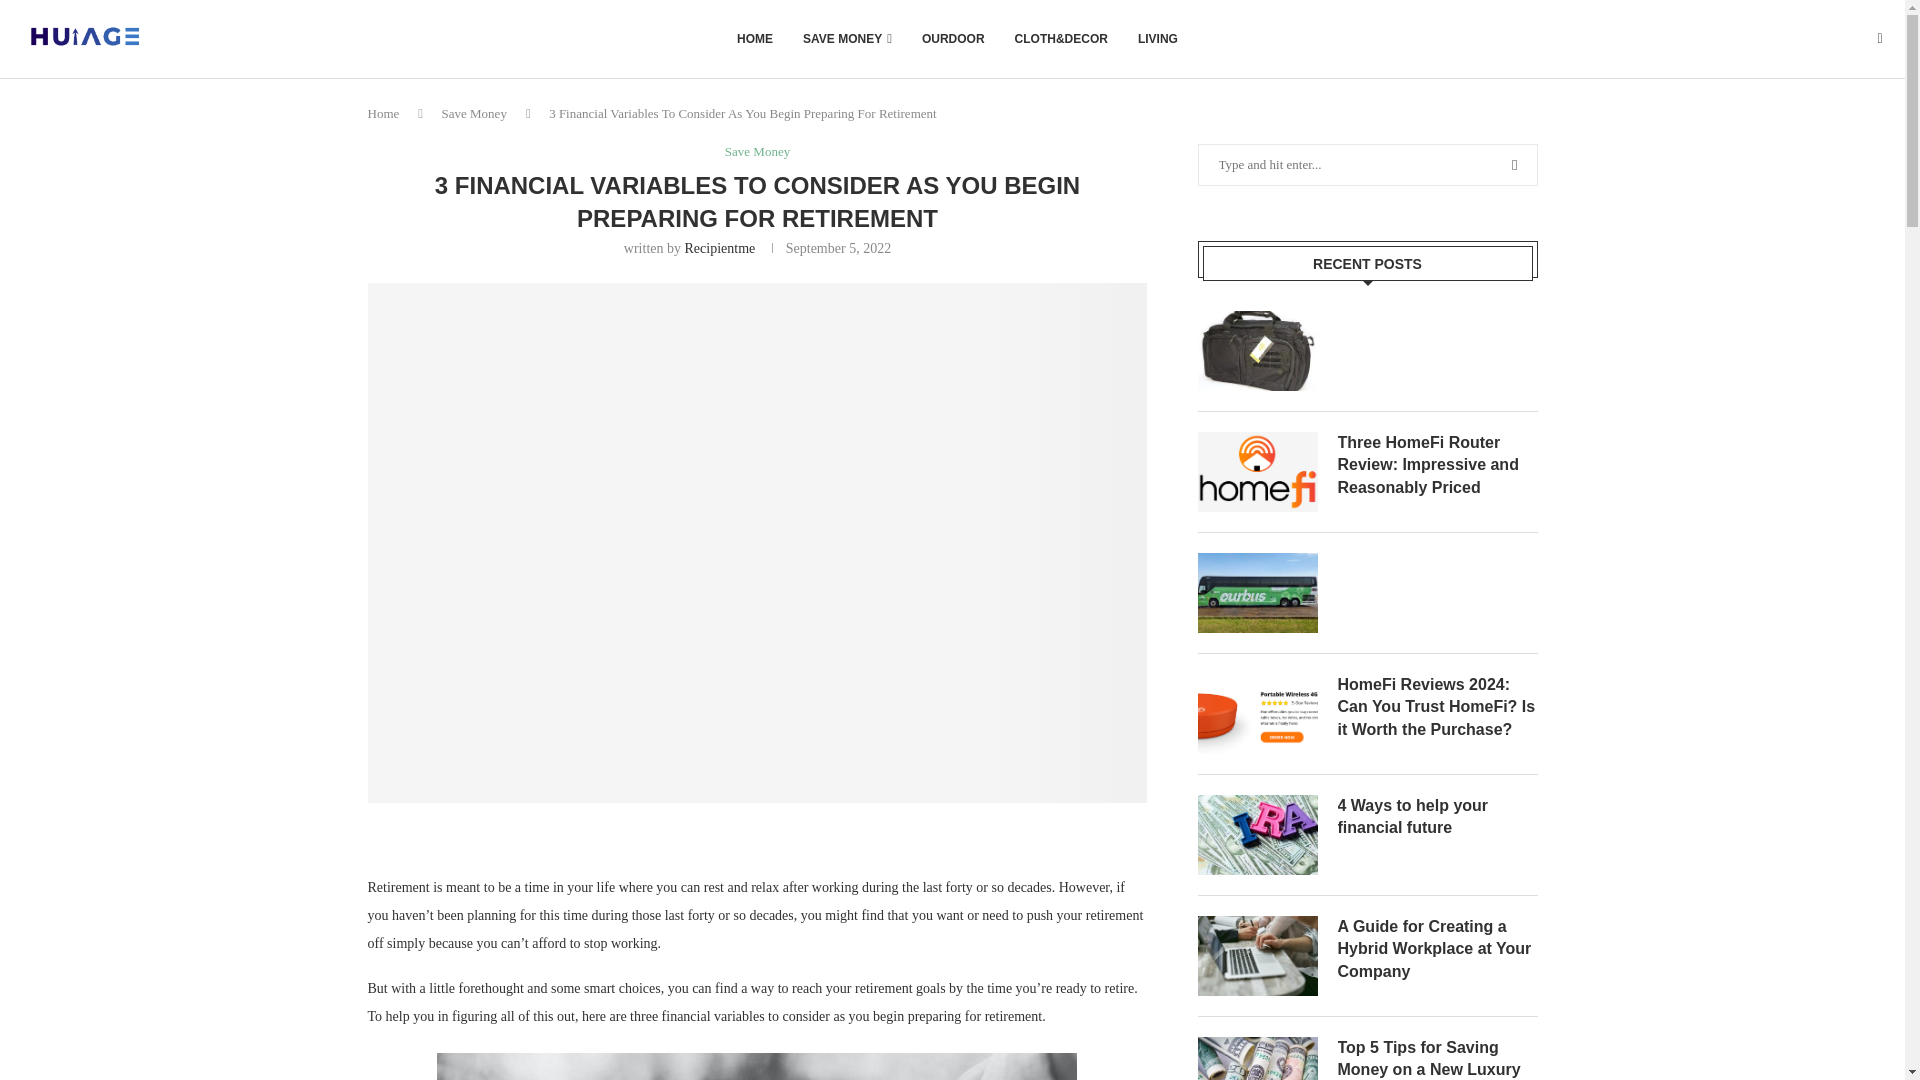  Describe the element at coordinates (952, 38) in the screenshot. I see `OURDOOR` at that location.